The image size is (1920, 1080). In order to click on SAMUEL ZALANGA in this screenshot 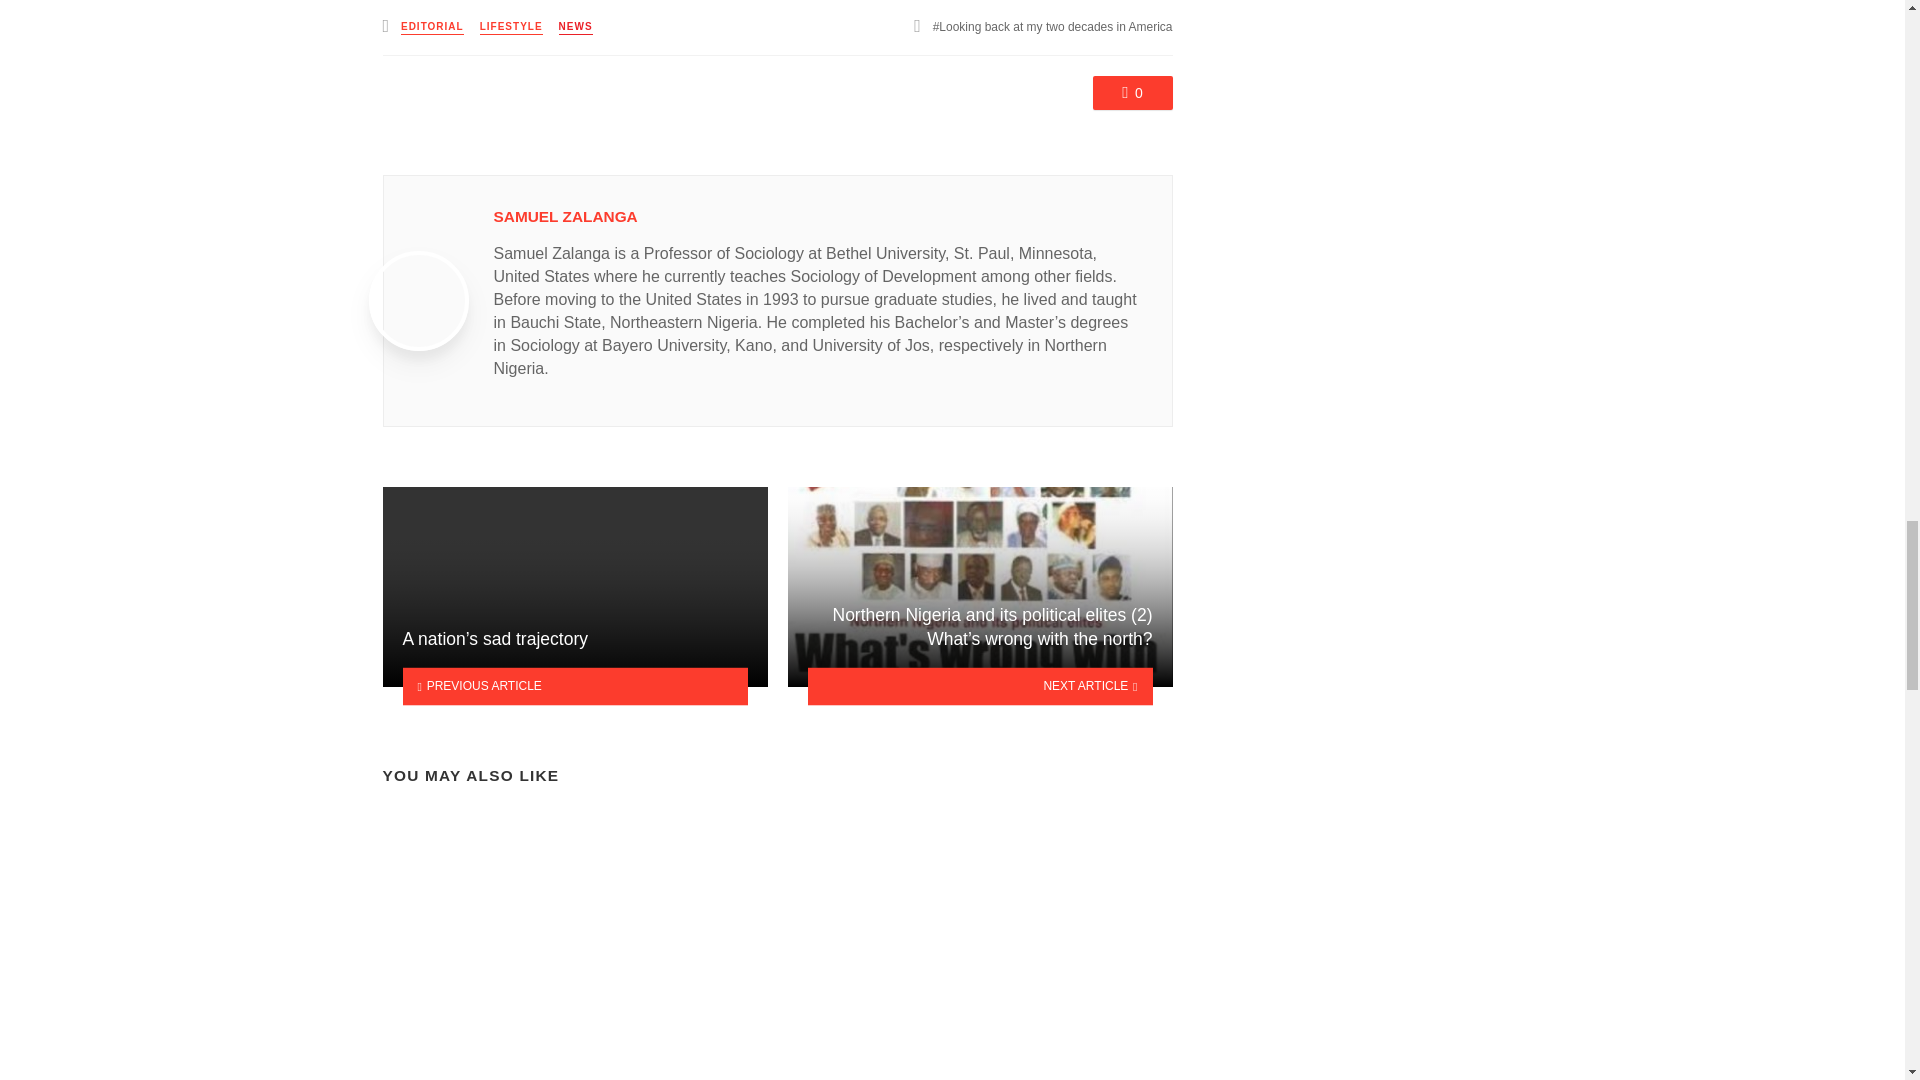, I will do `click(565, 216)`.